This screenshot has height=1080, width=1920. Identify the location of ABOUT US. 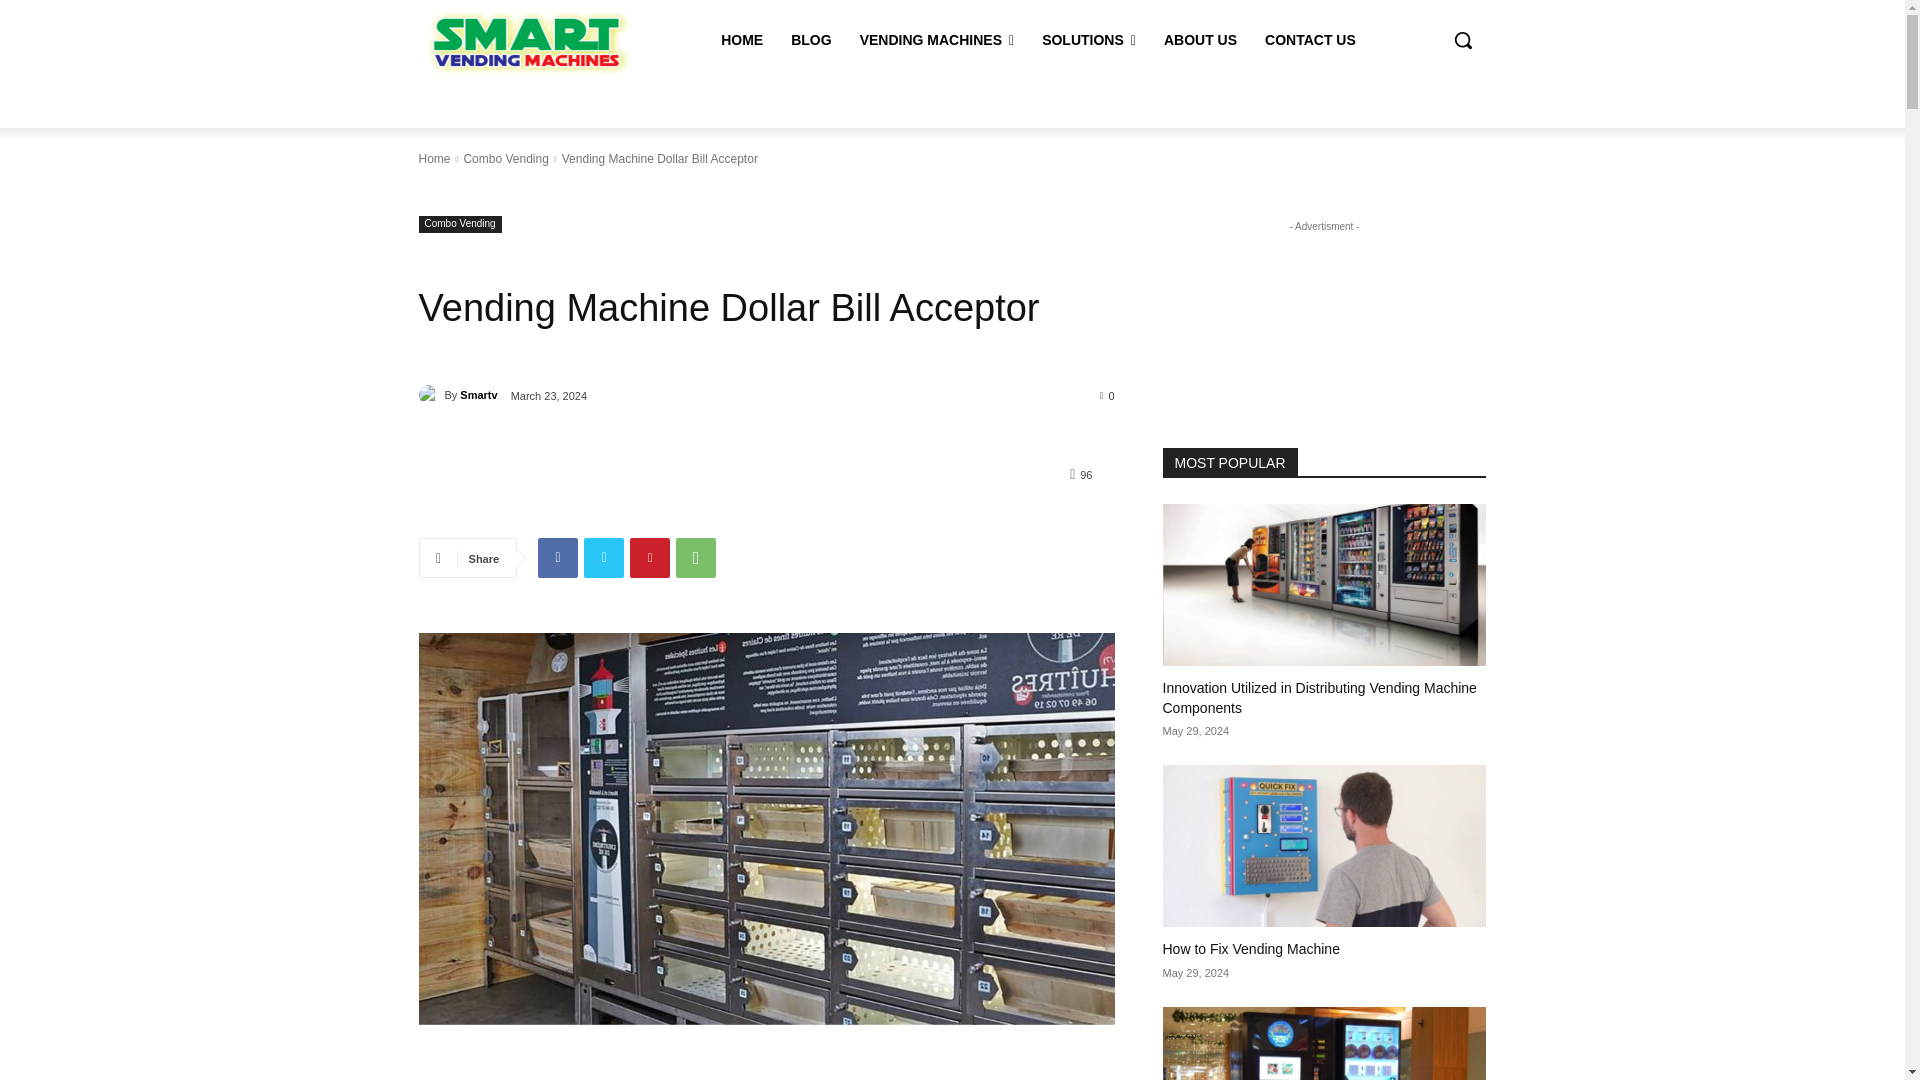
(1200, 40).